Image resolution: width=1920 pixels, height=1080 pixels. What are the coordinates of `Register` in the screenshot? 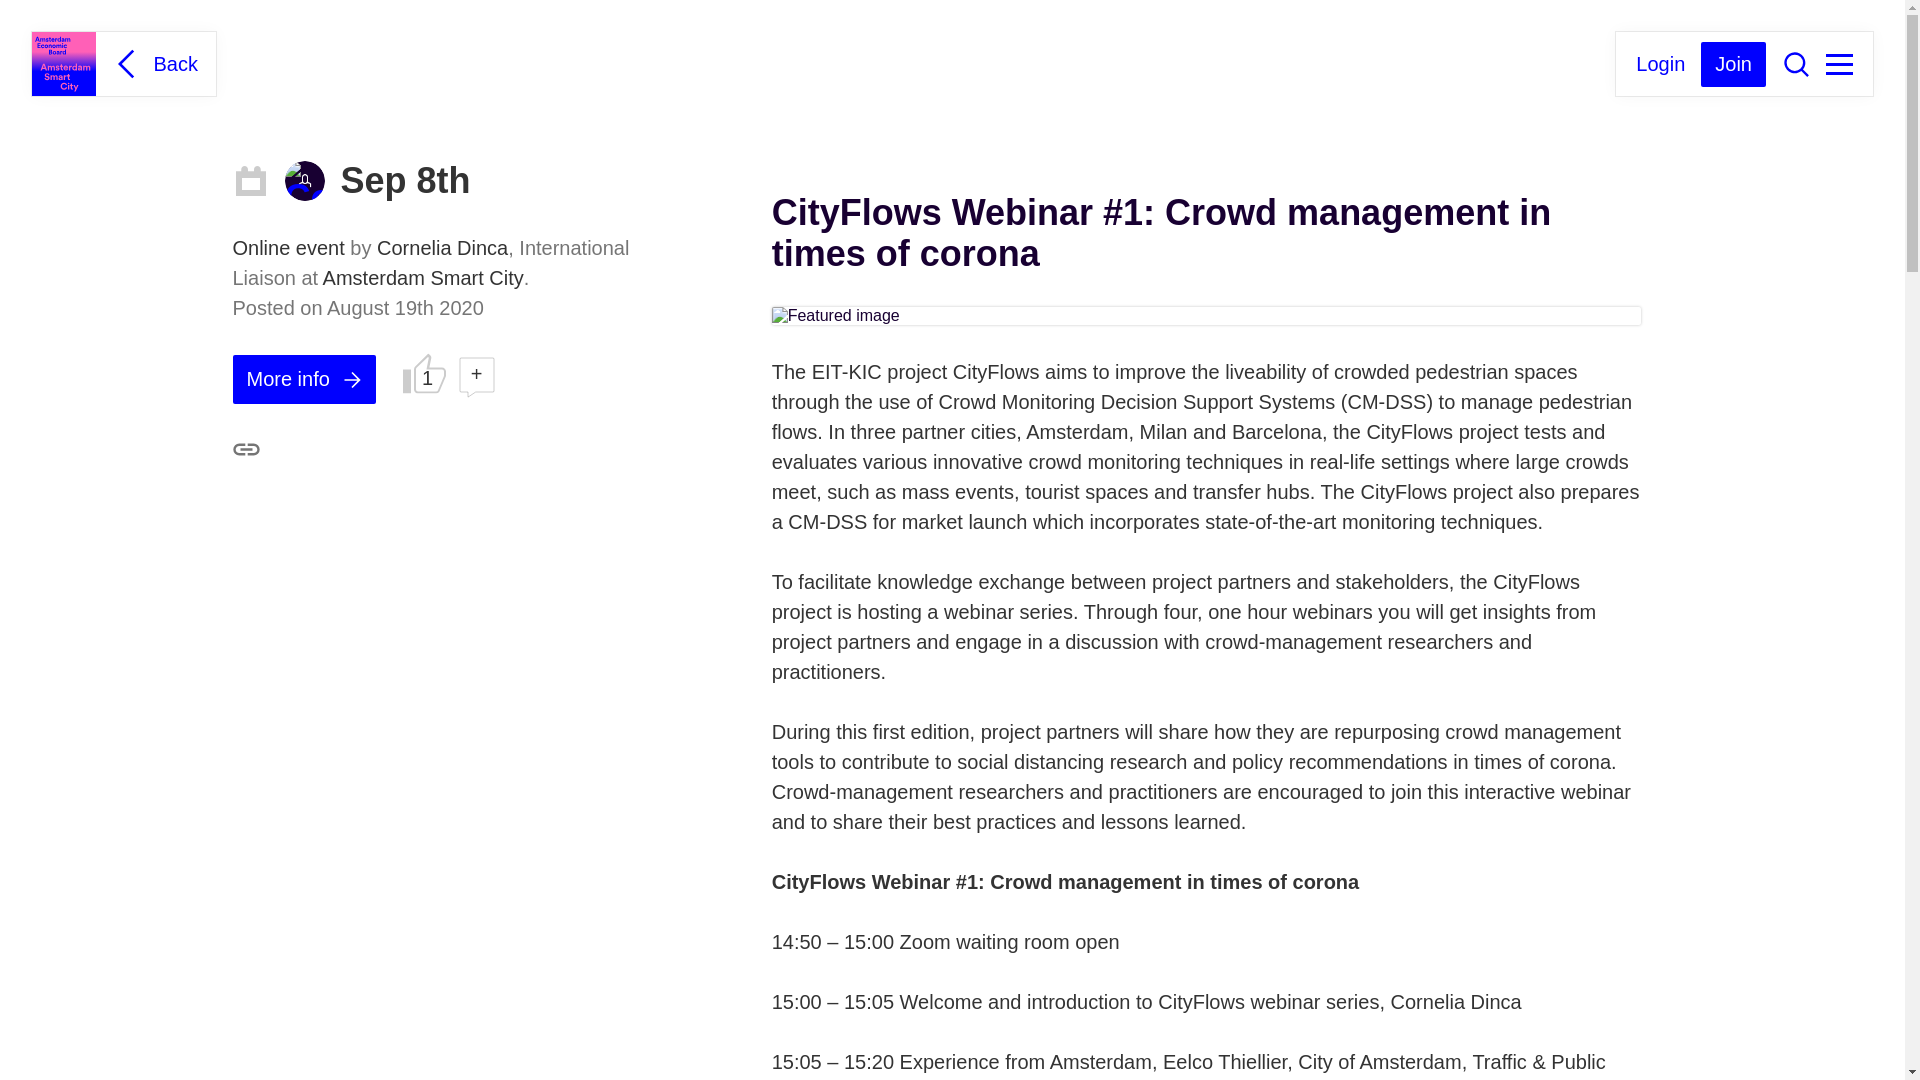 It's located at (1734, 64).